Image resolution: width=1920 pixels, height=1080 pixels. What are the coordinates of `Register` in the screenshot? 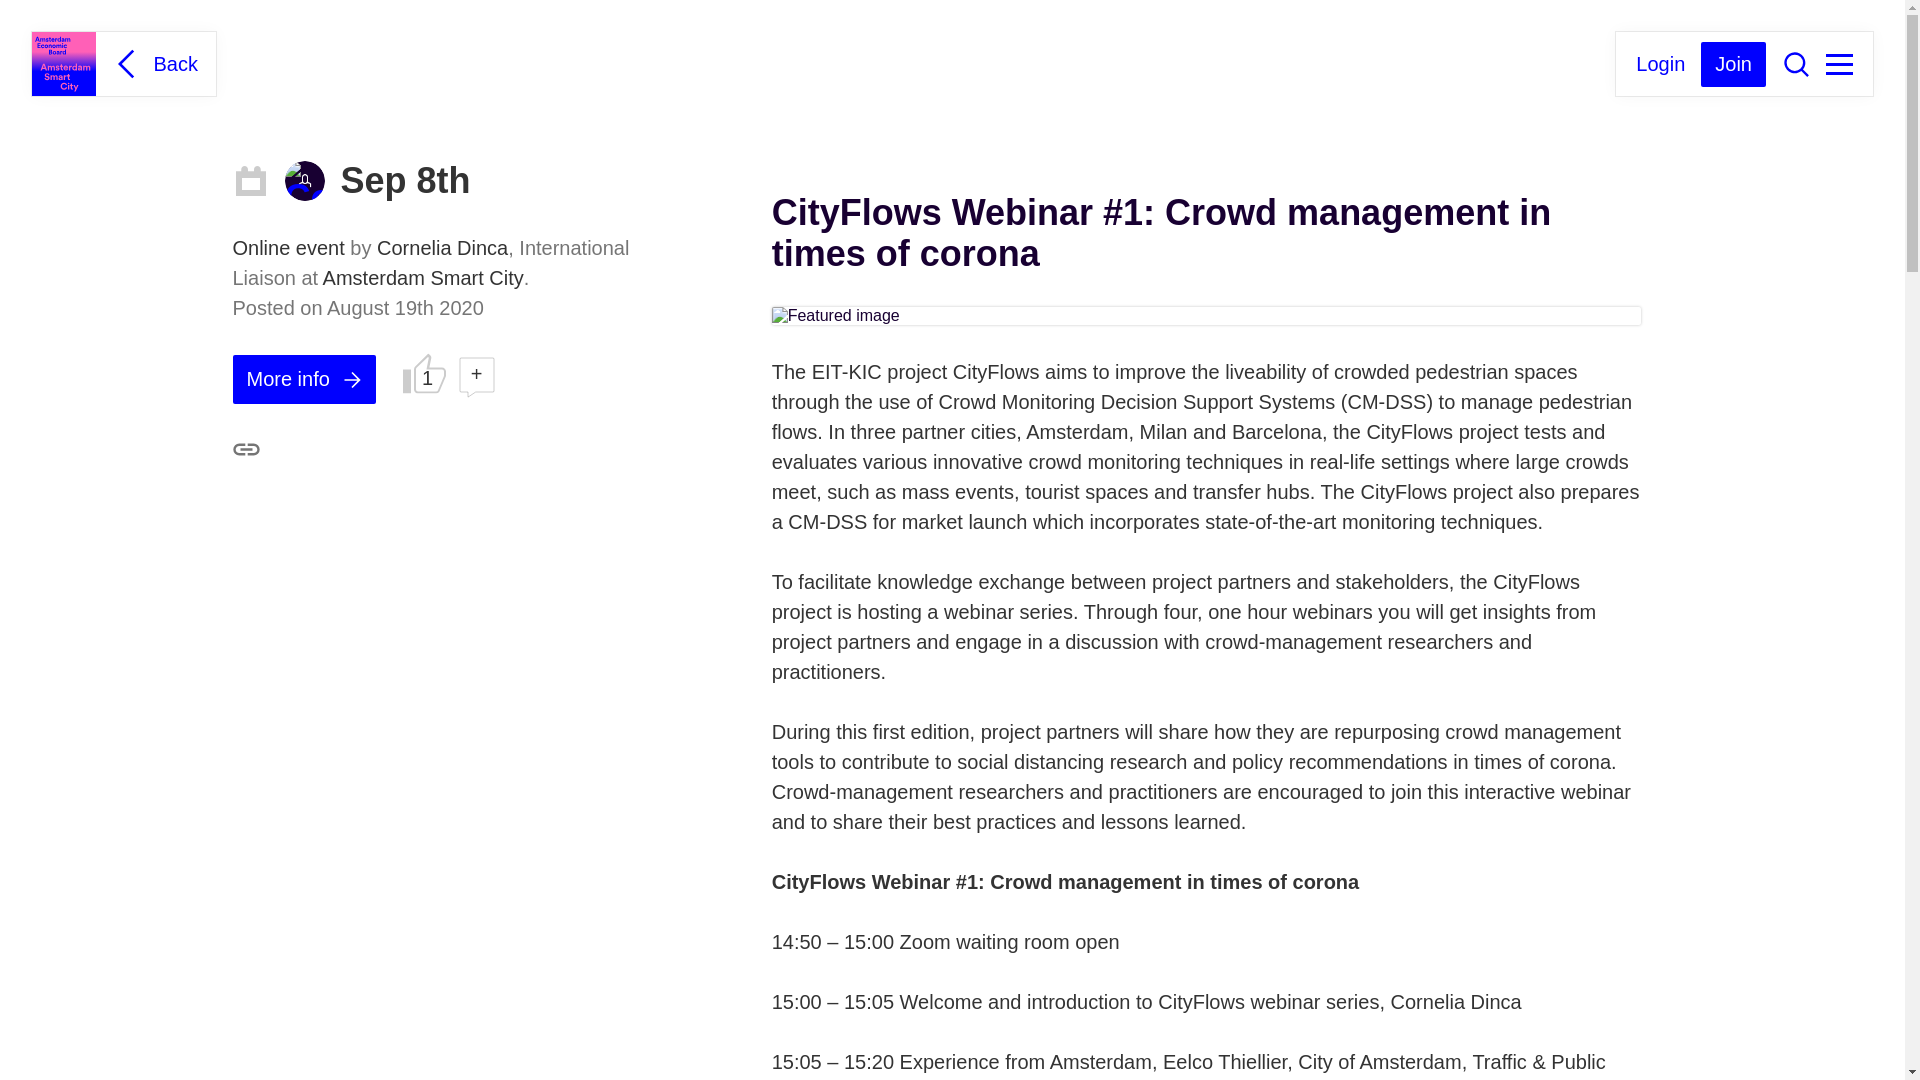 It's located at (1734, 64).